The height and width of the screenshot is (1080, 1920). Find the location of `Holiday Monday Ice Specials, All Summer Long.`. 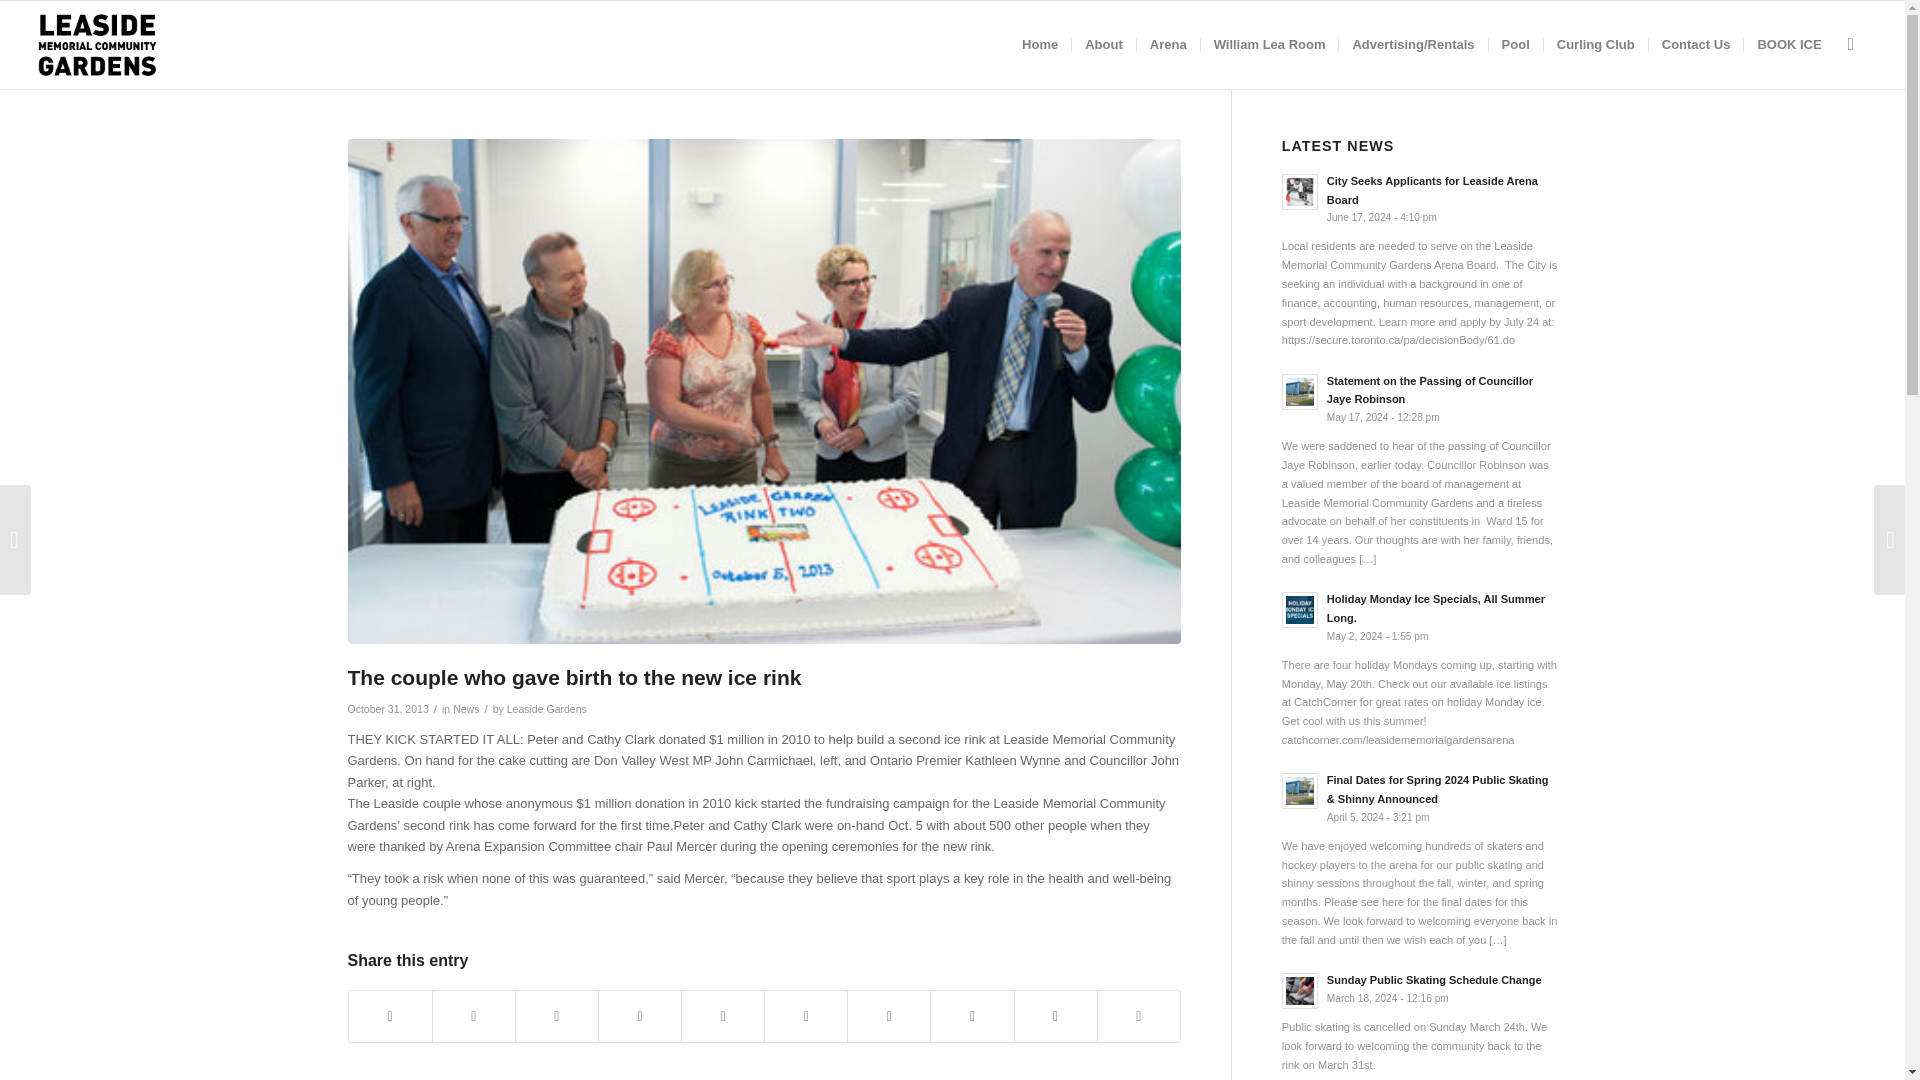

Holiday Monday Ice Specials, All Summer Long. is located at coordinates (1436, 608).